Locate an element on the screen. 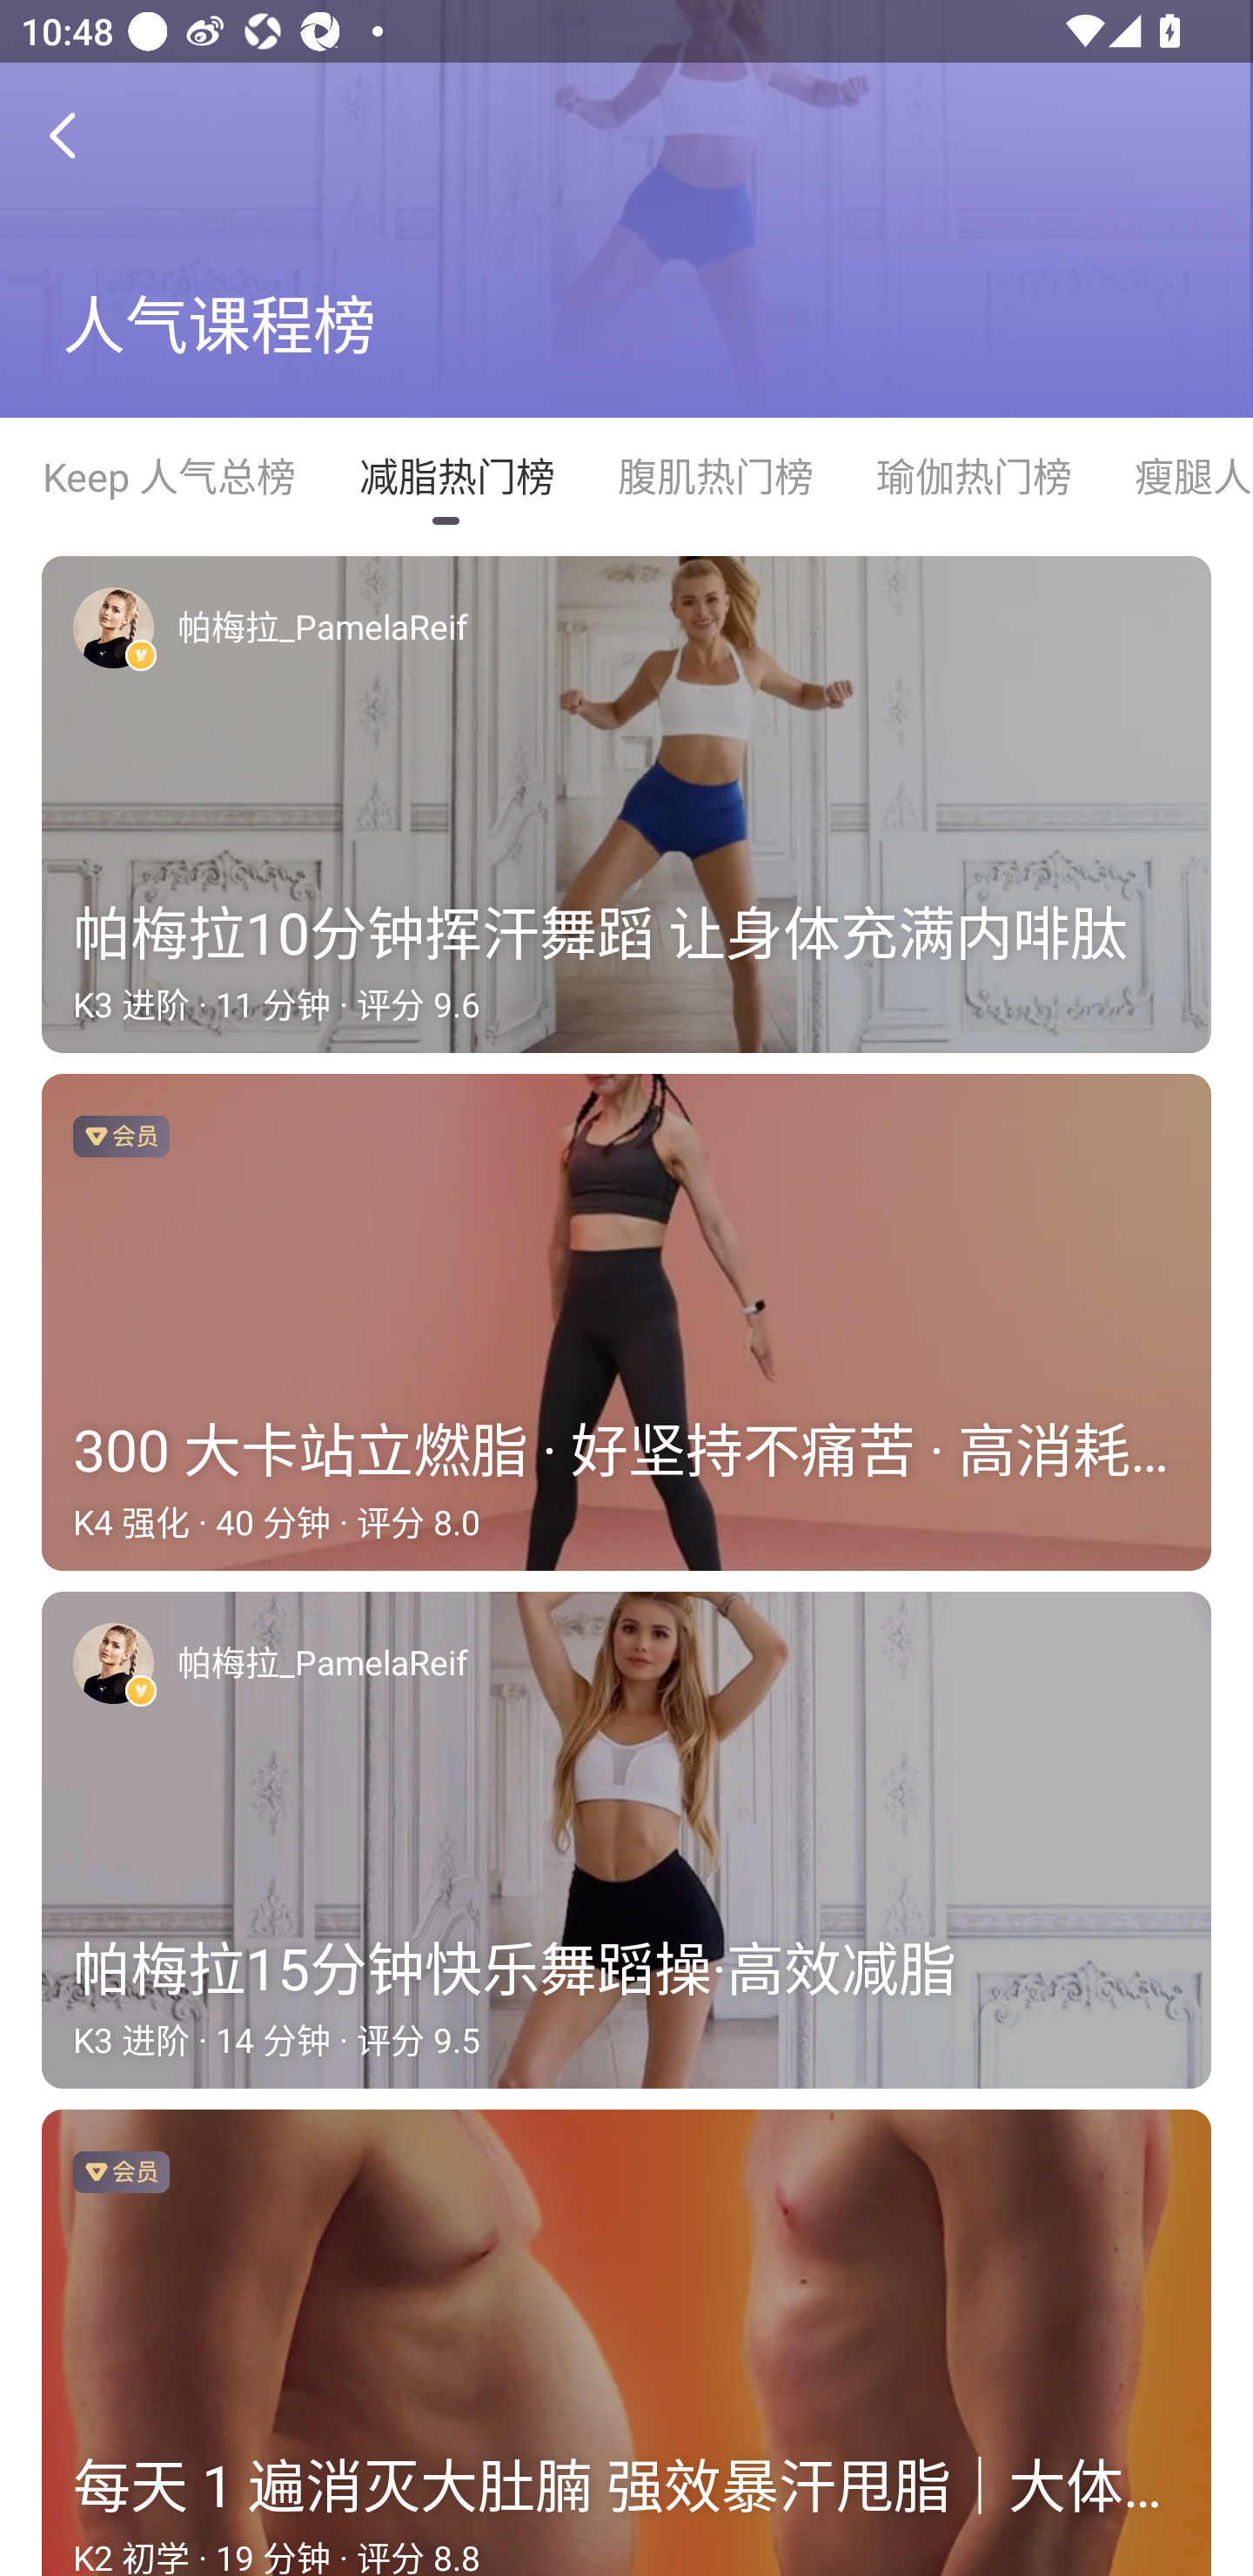 The width and height of the screenshot is (1253, 2576). Left Button In Title Bar is located at coordinates (84, 135).